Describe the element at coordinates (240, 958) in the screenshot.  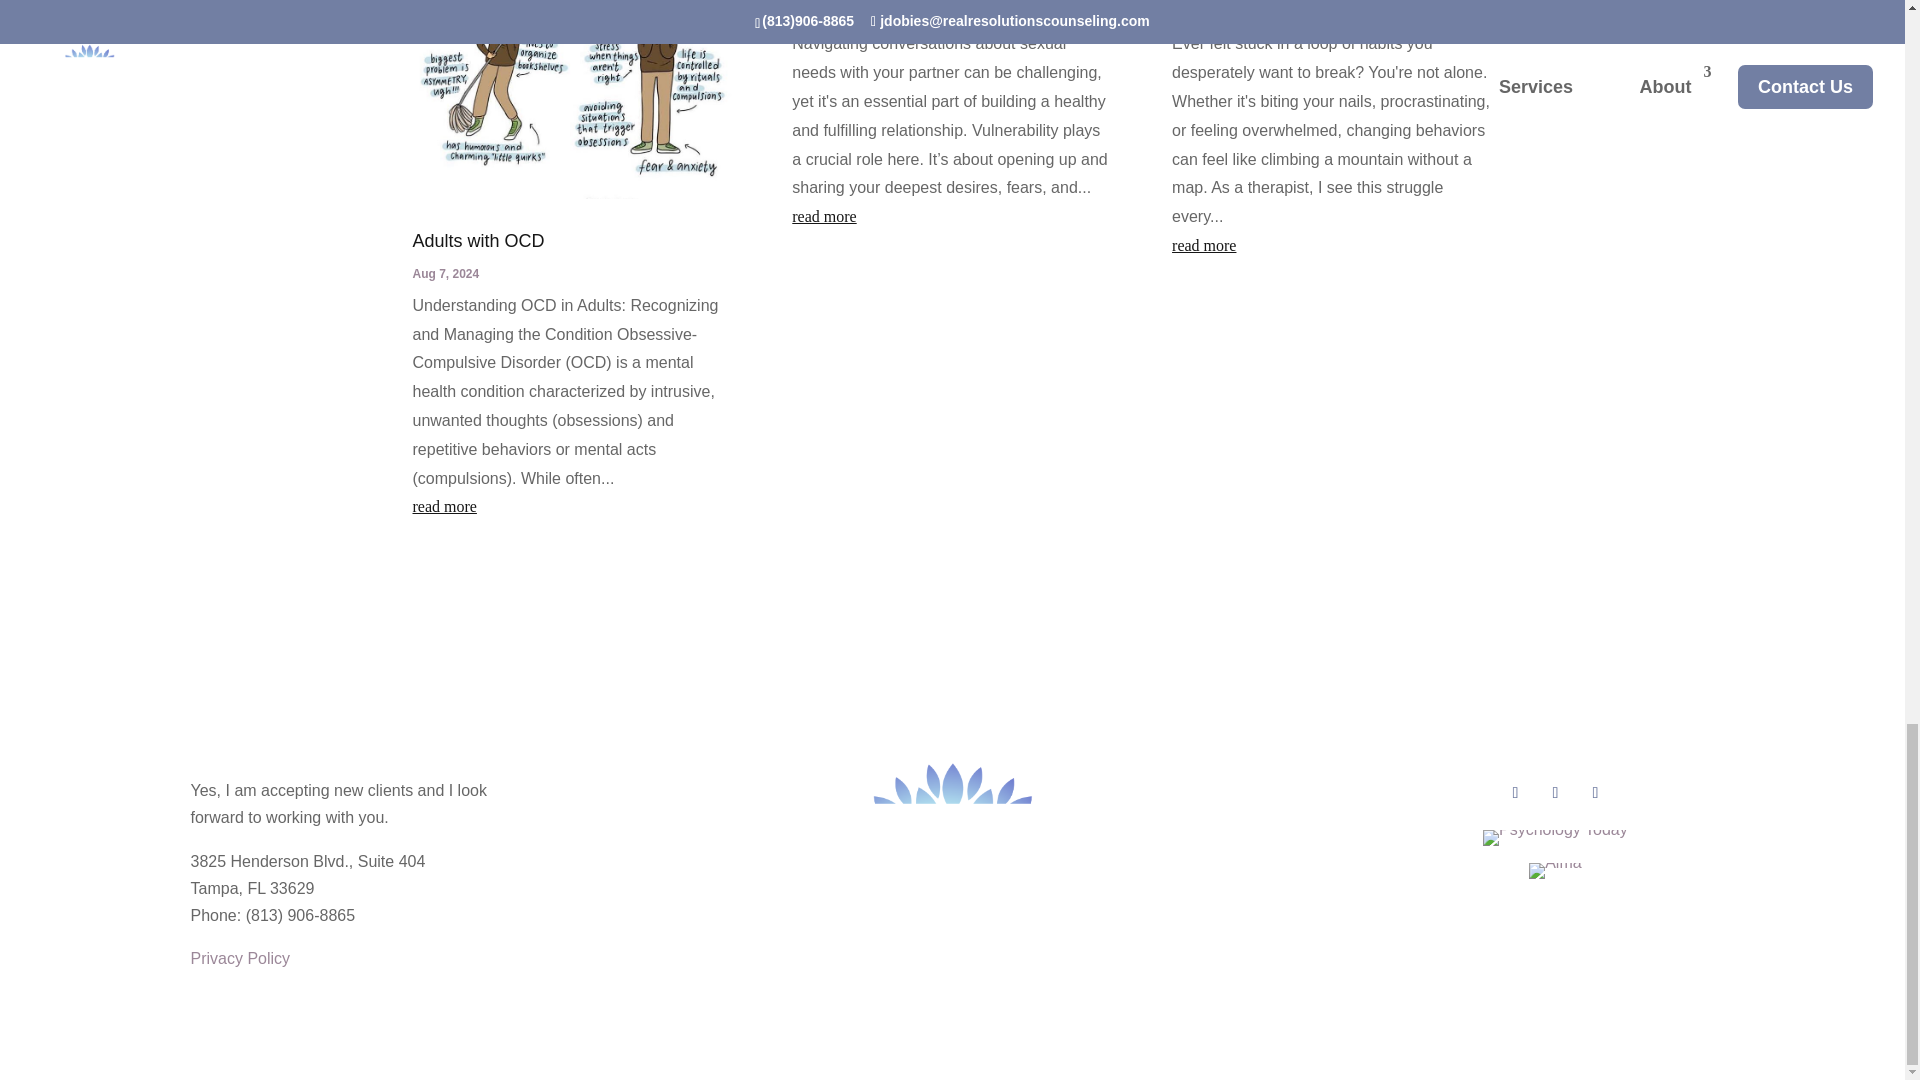
I see `Privacy Policy` at that location.